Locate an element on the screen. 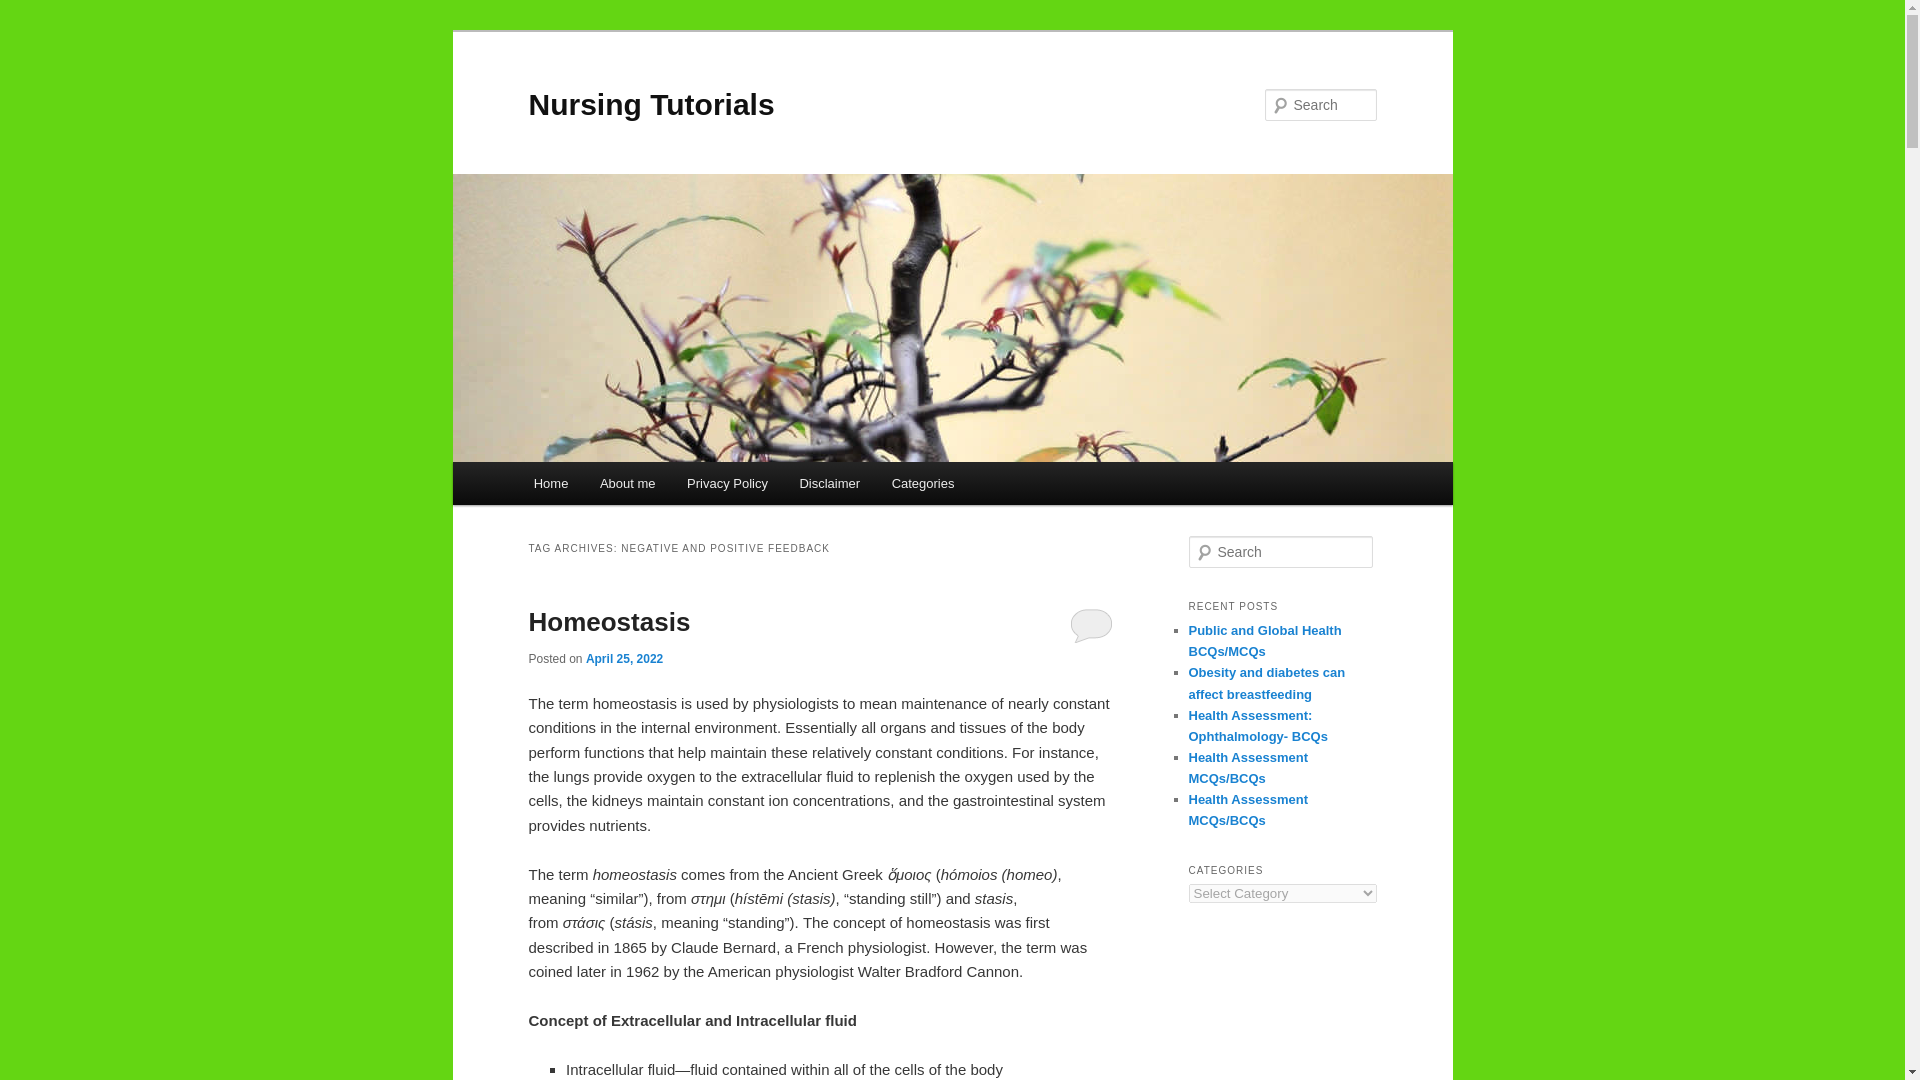 The height and width of the screenshot is (1080, 1920). About me is located at coordinates (626, 484).